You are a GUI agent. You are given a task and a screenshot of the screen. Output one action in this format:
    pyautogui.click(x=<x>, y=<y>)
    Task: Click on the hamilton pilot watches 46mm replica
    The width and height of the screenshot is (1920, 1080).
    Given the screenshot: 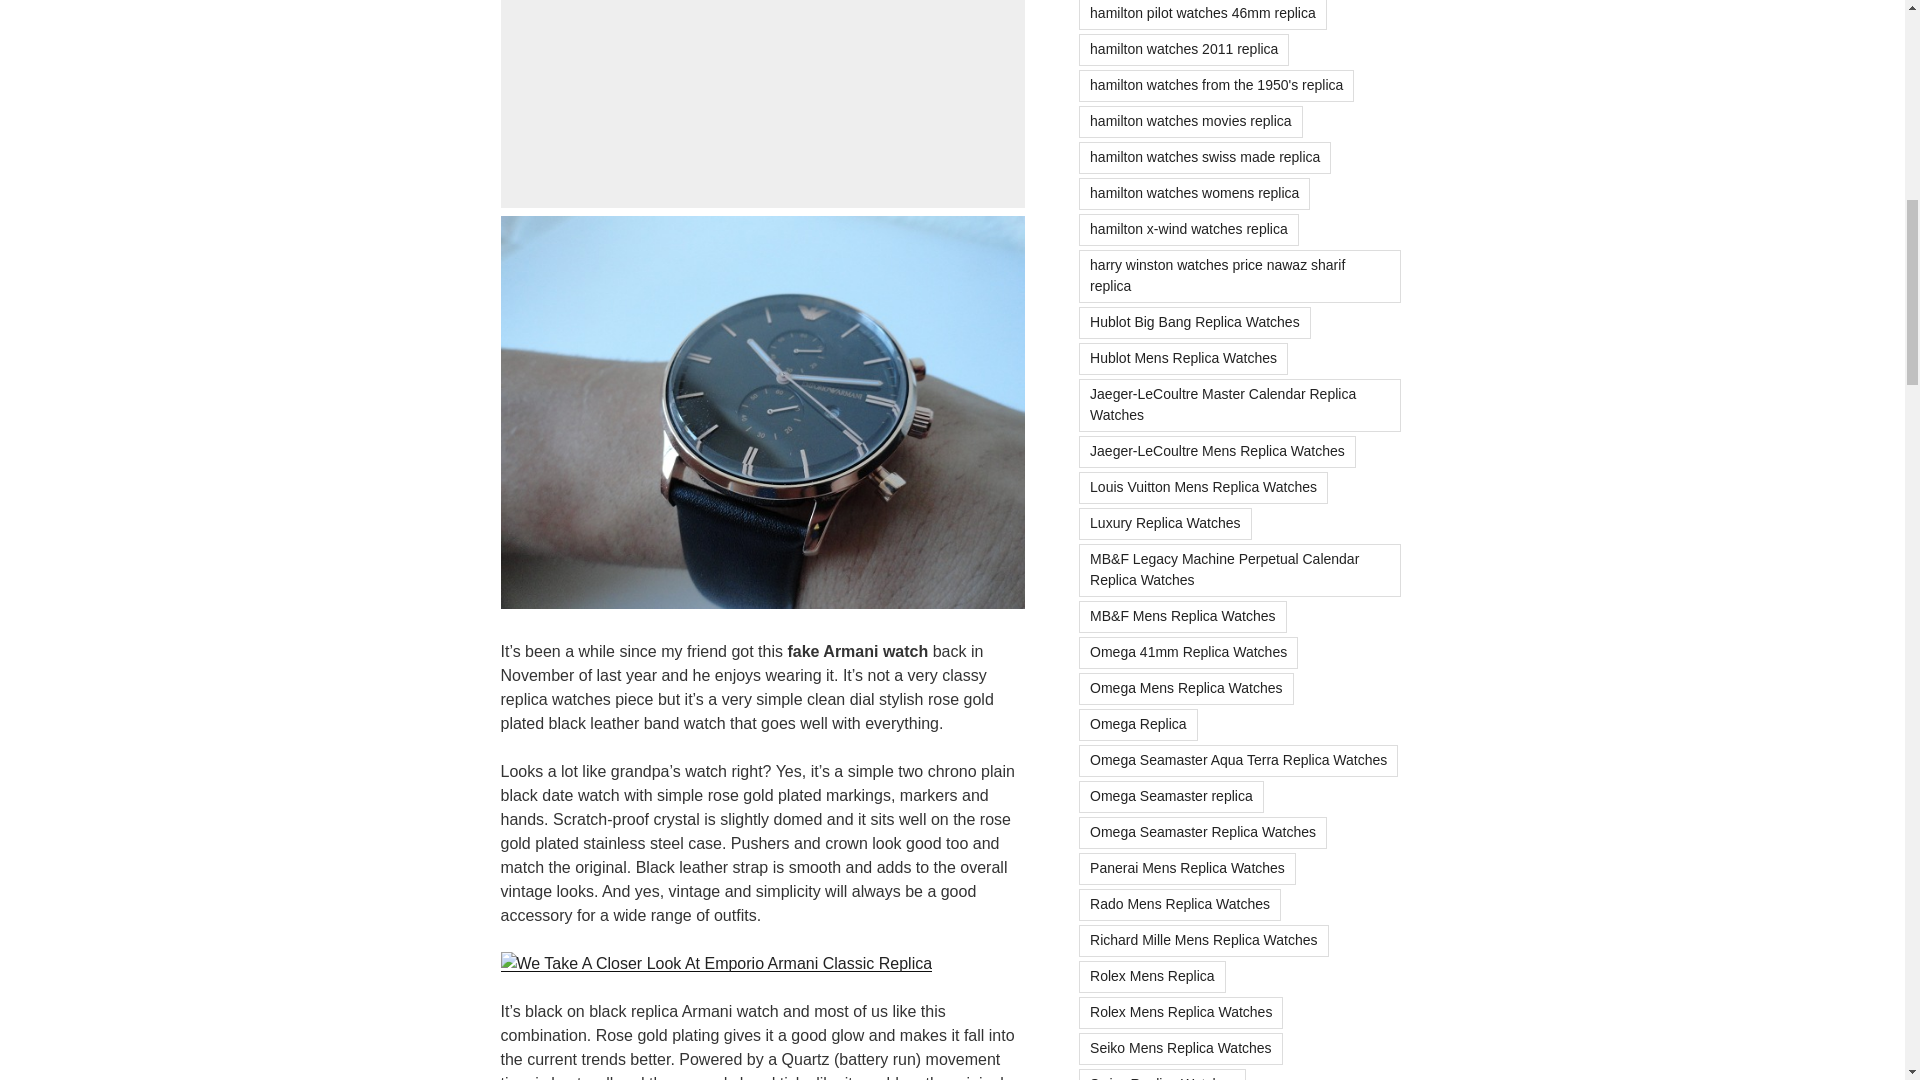 What is the action you would take?
    pyautogui.click(x=1202, y=15)
    